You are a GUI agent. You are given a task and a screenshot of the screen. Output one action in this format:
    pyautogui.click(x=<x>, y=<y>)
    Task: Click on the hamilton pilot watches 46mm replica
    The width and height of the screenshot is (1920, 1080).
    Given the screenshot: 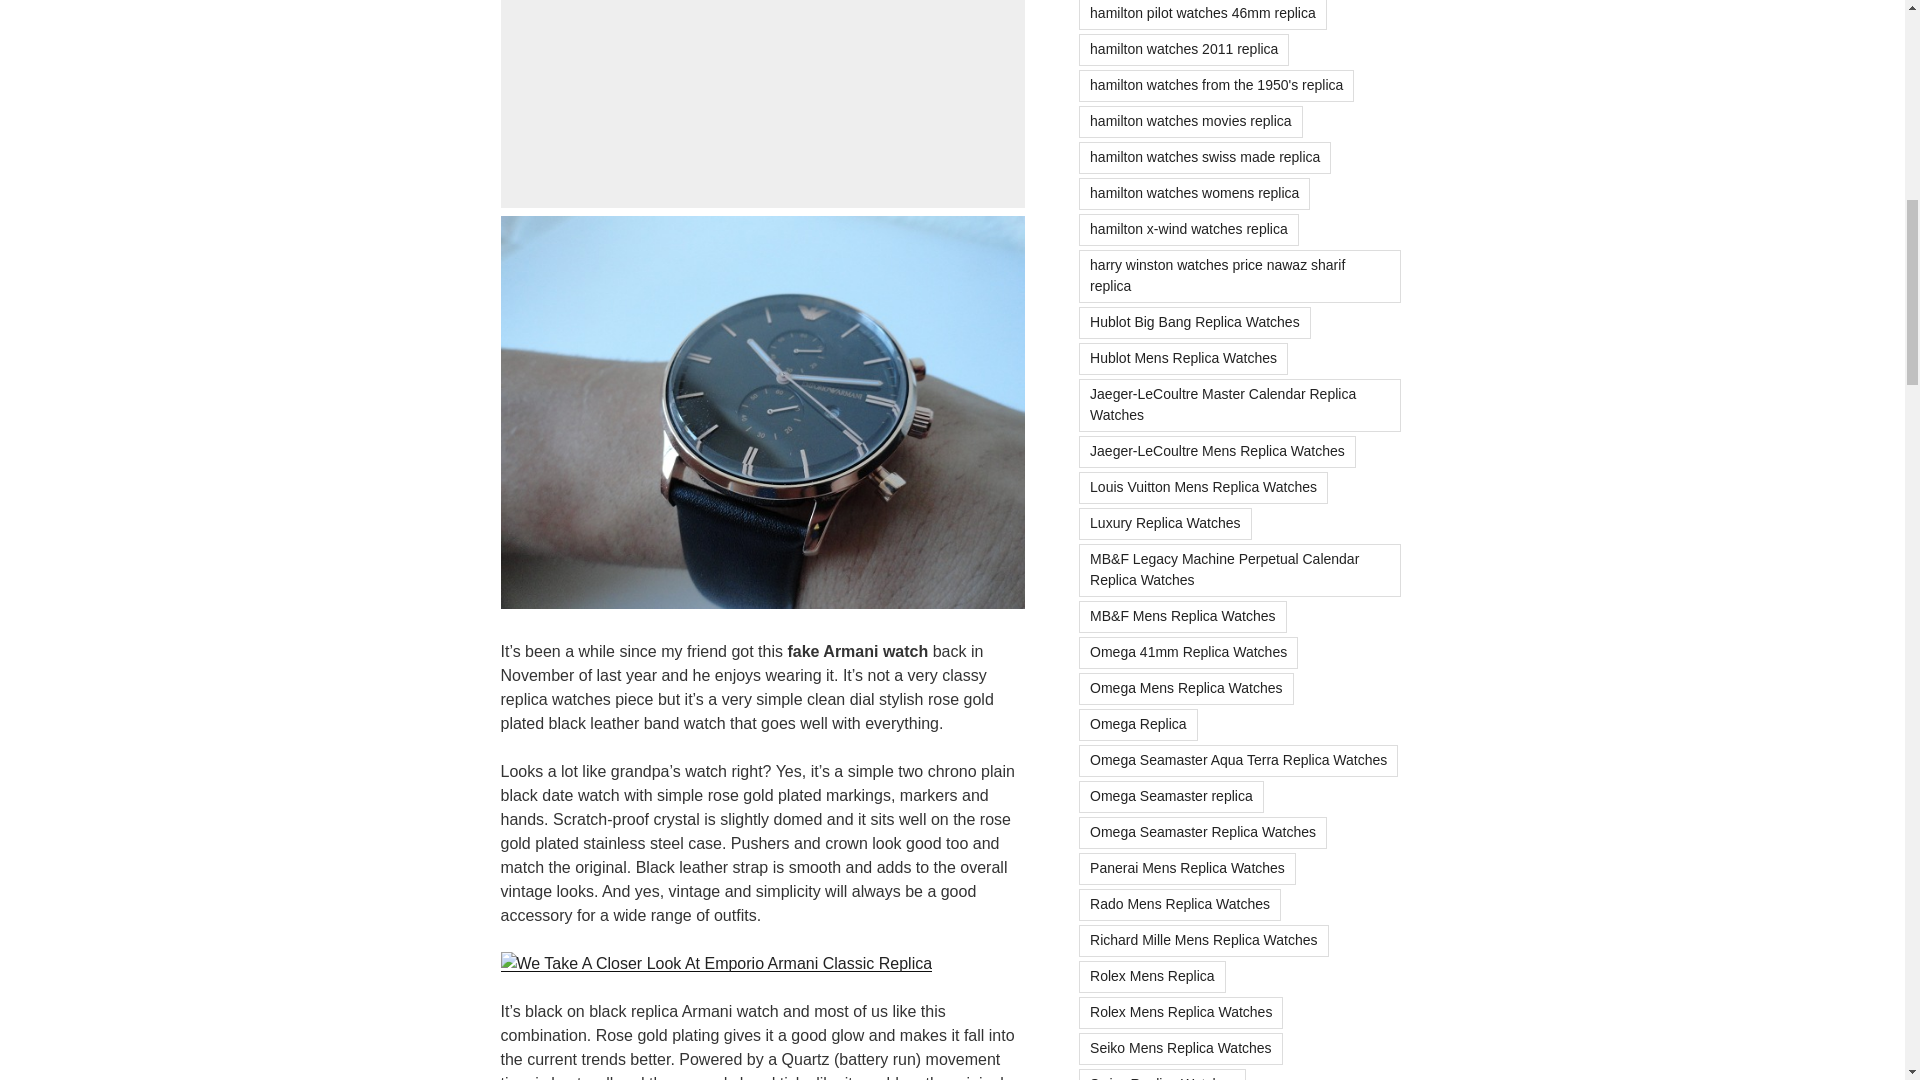 What is the action you would take?
    pyautogui.click(x=1202, y=15)
    